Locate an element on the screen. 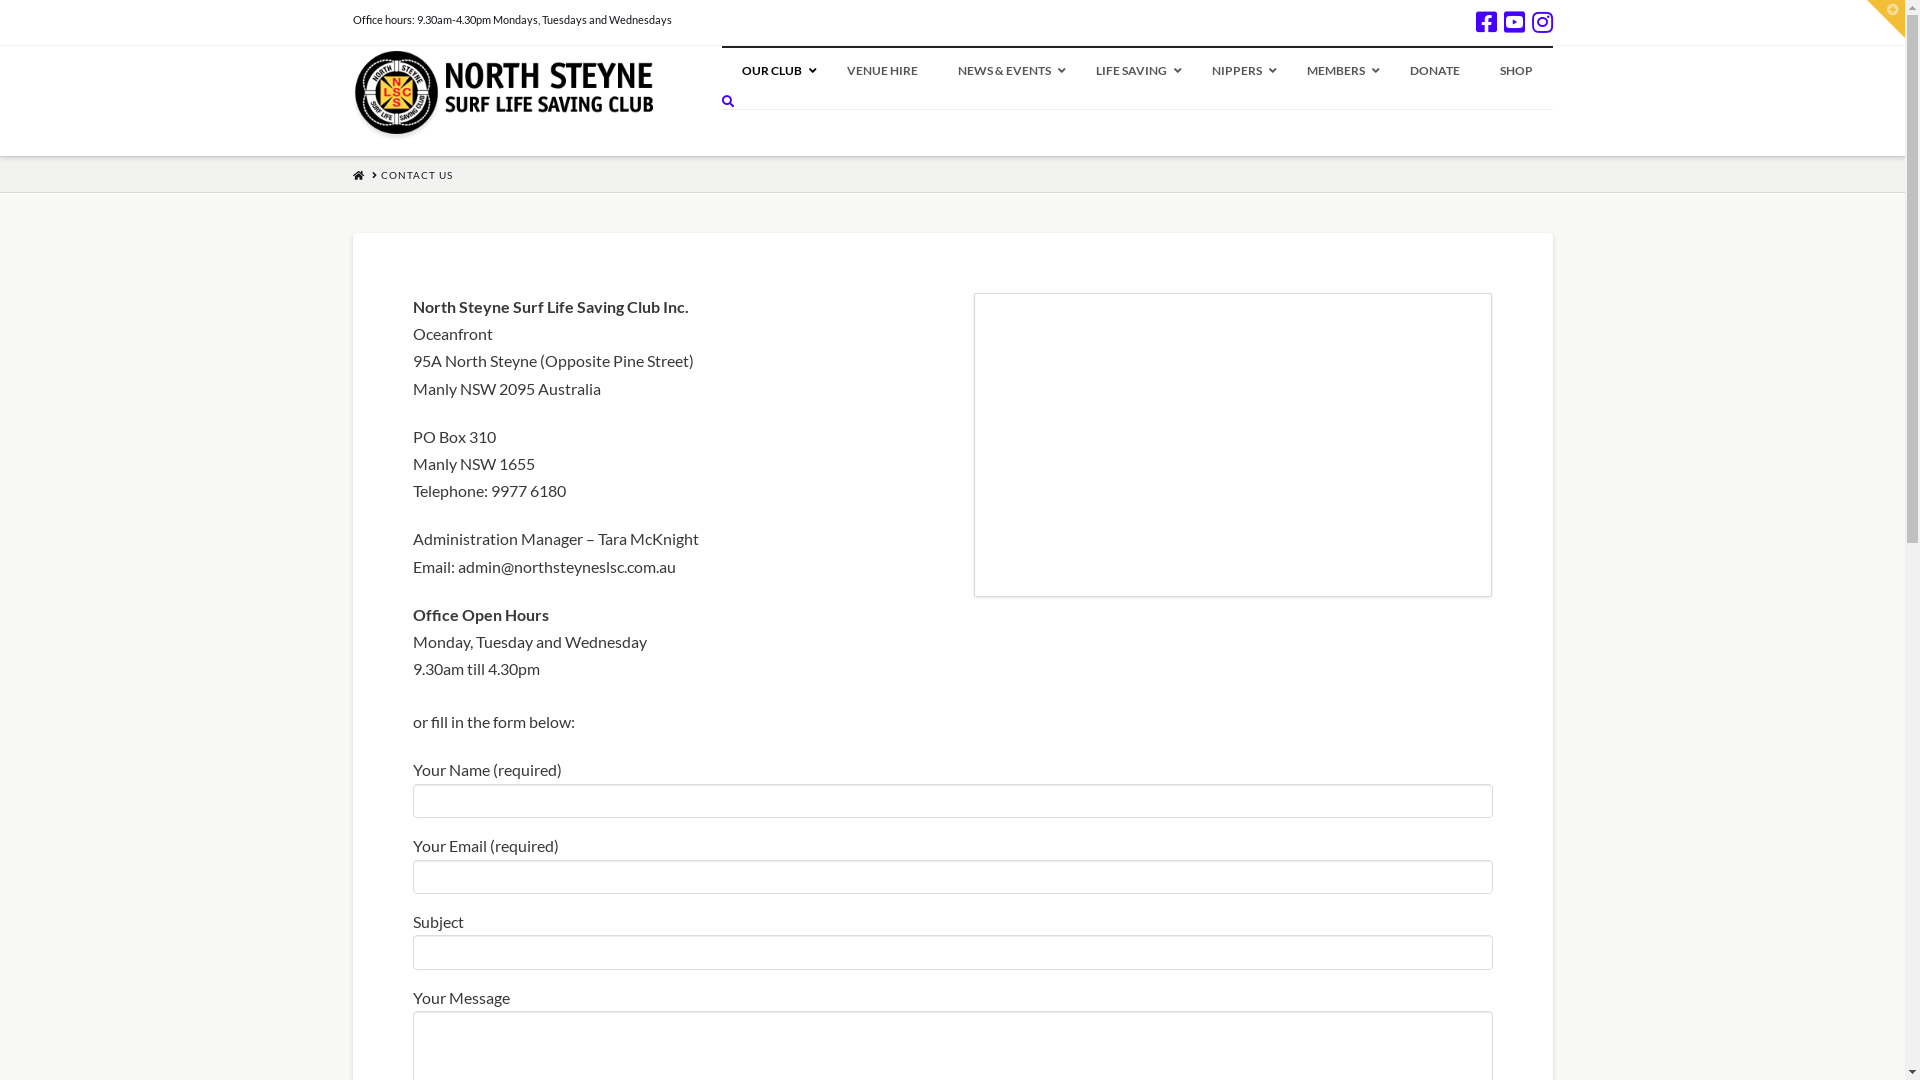  Facebook is located at coordinates (1486, 22).